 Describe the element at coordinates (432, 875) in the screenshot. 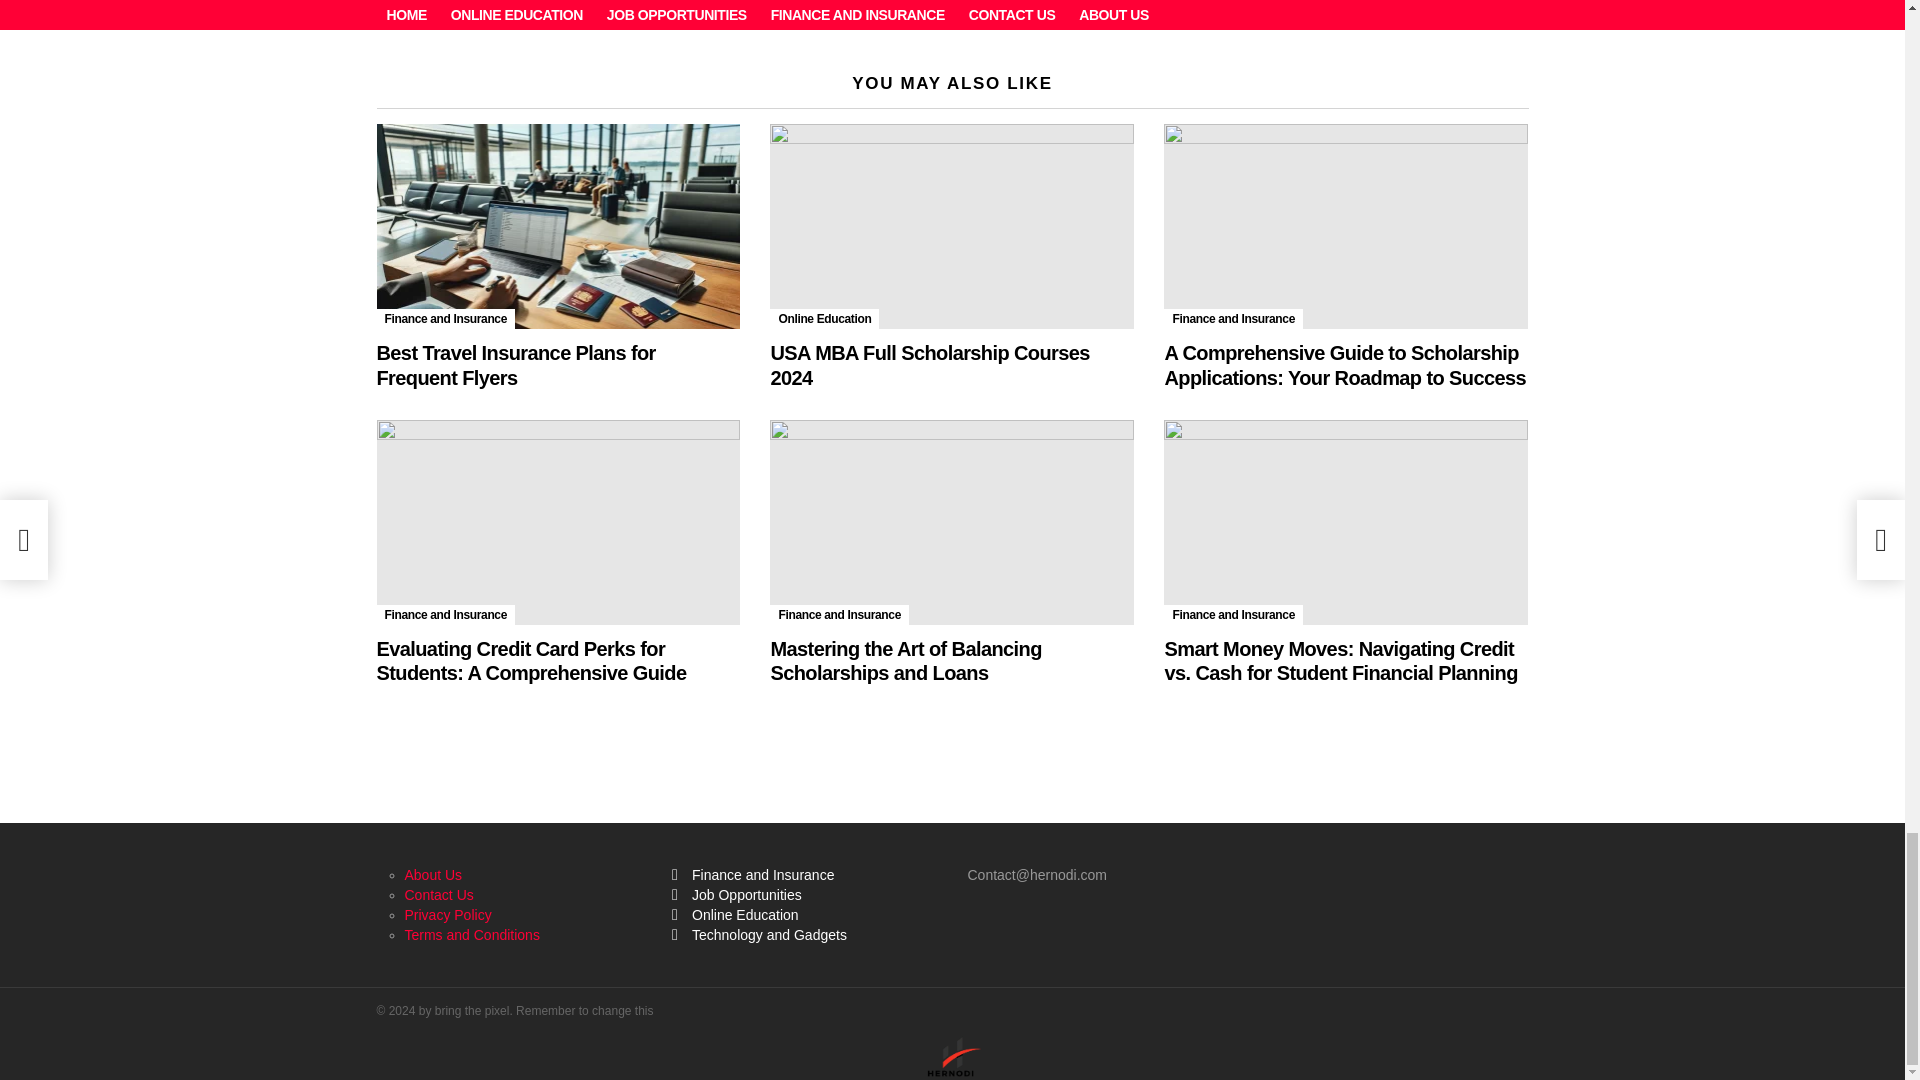

I see `About Us` at that location.